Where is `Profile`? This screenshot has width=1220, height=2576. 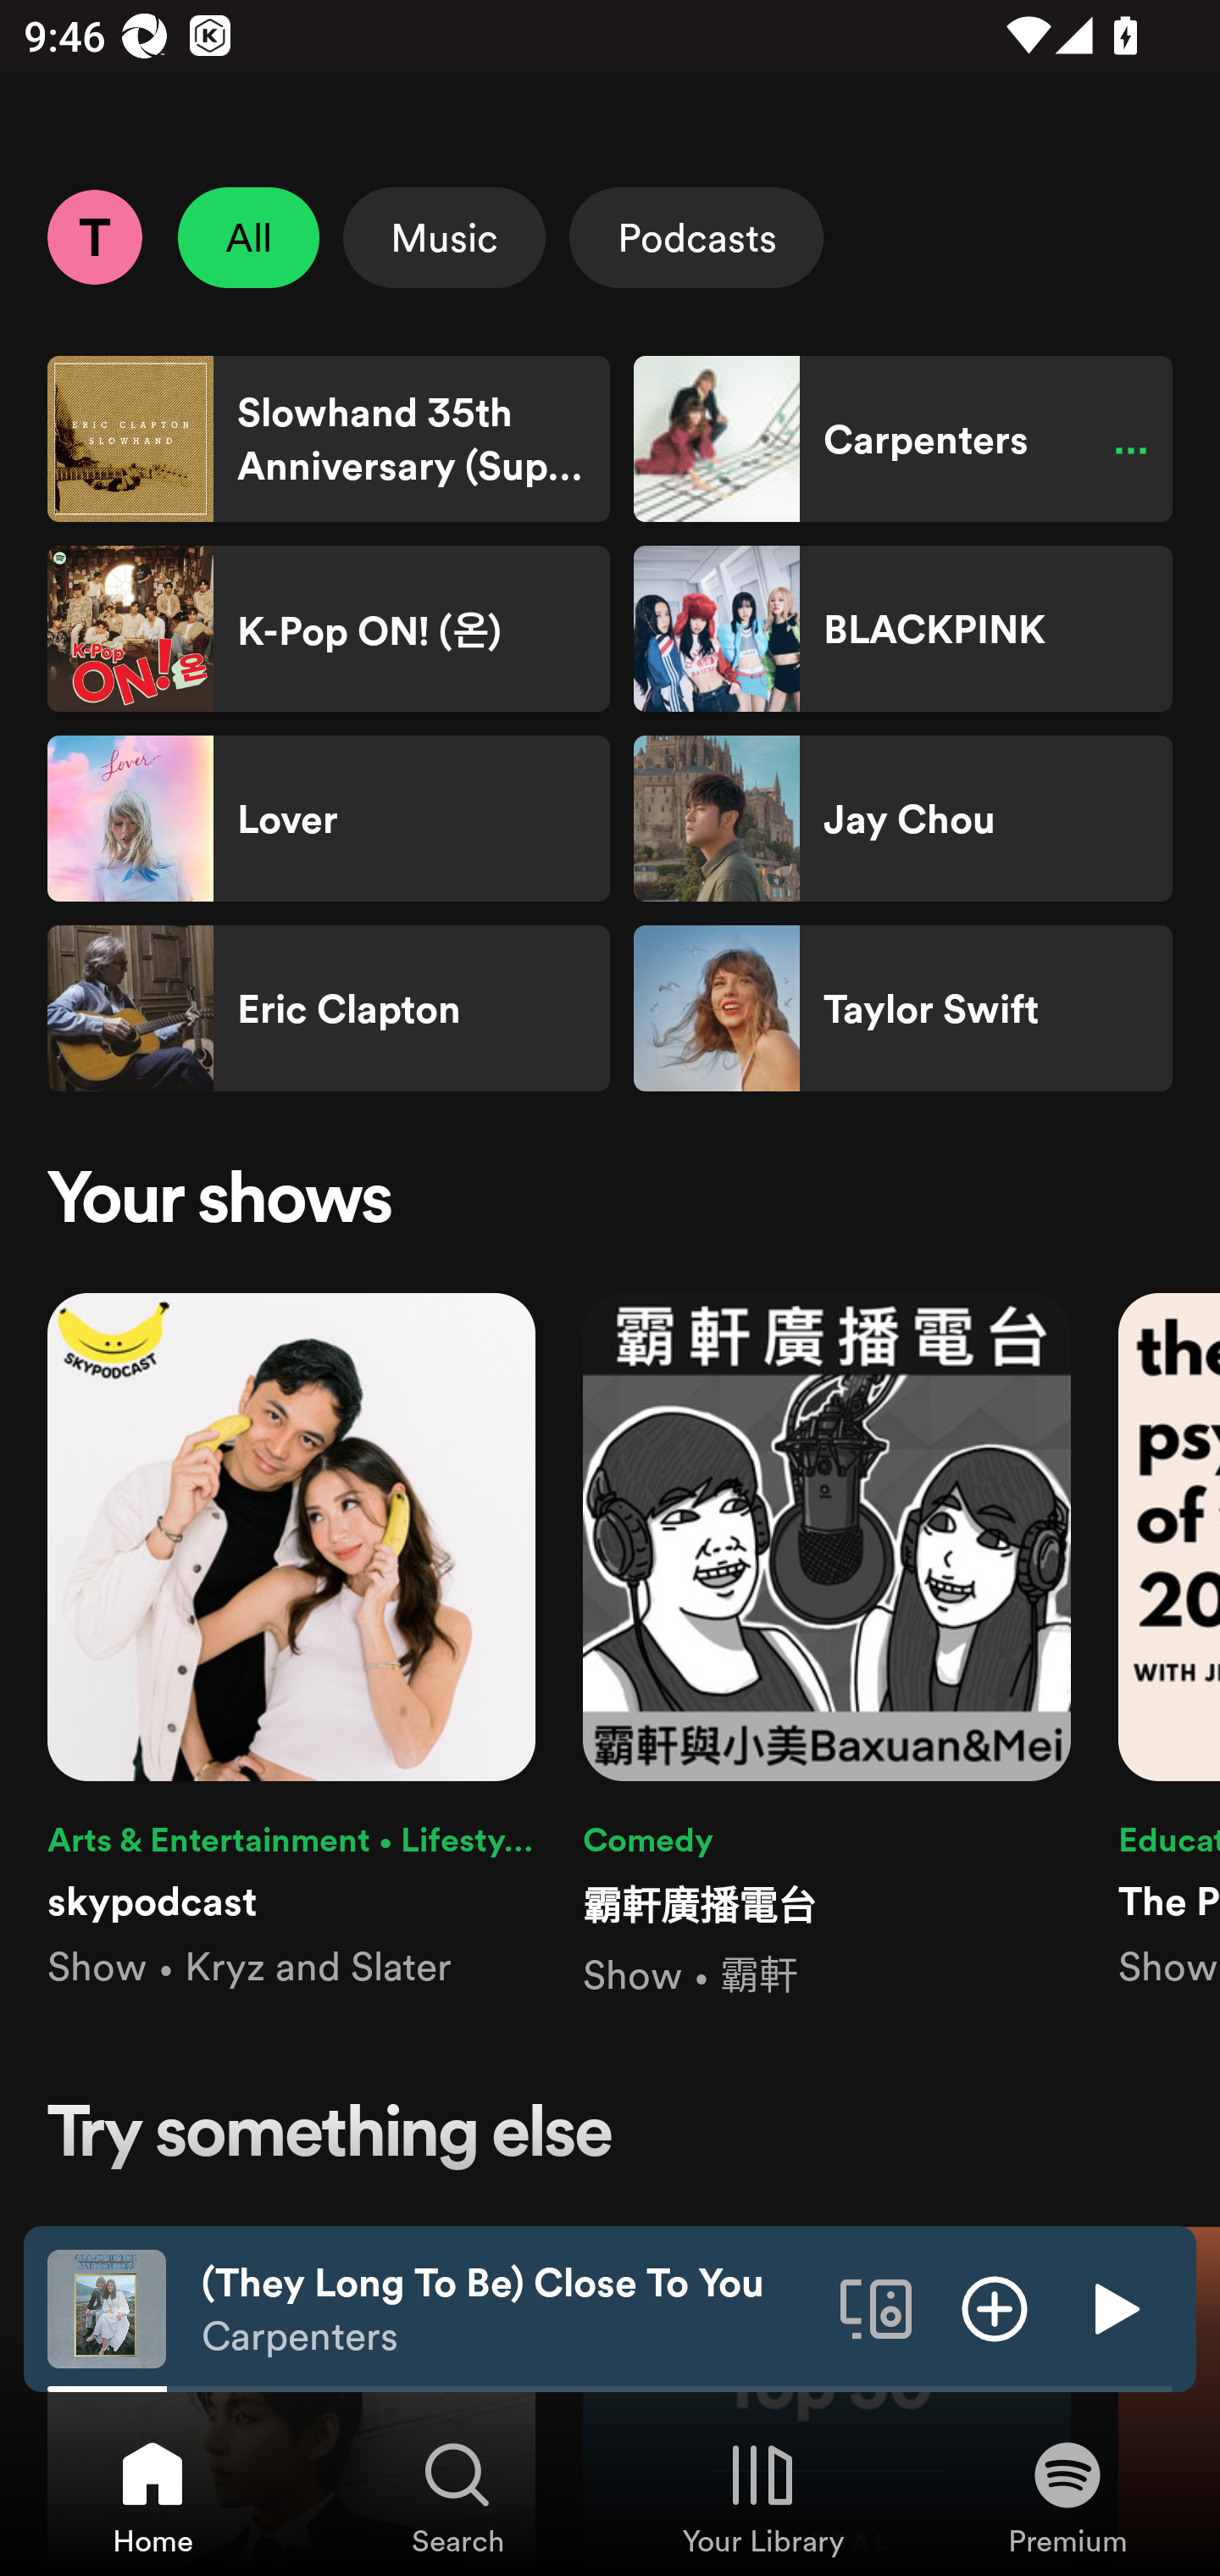 Profile is located at coordinates (94, 236).